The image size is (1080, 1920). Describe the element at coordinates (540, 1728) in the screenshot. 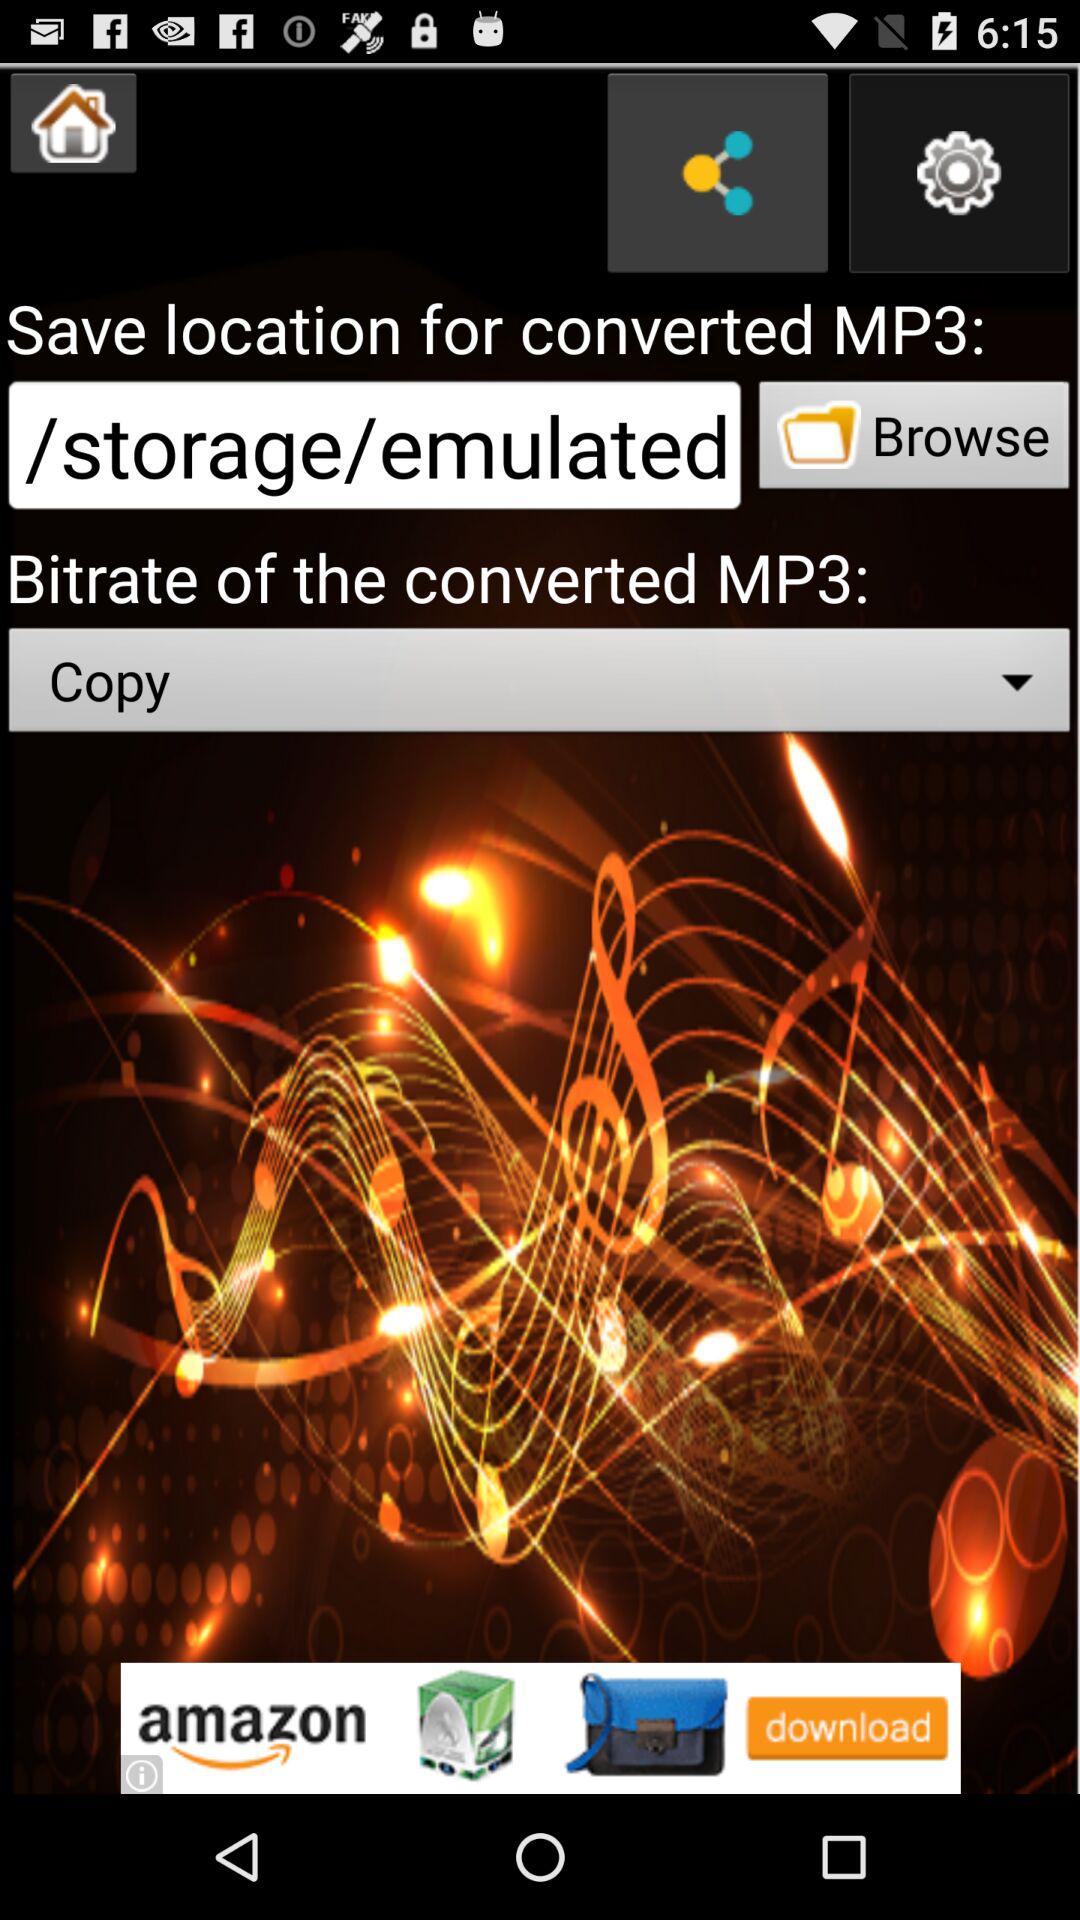

I see `advertising` at that location.